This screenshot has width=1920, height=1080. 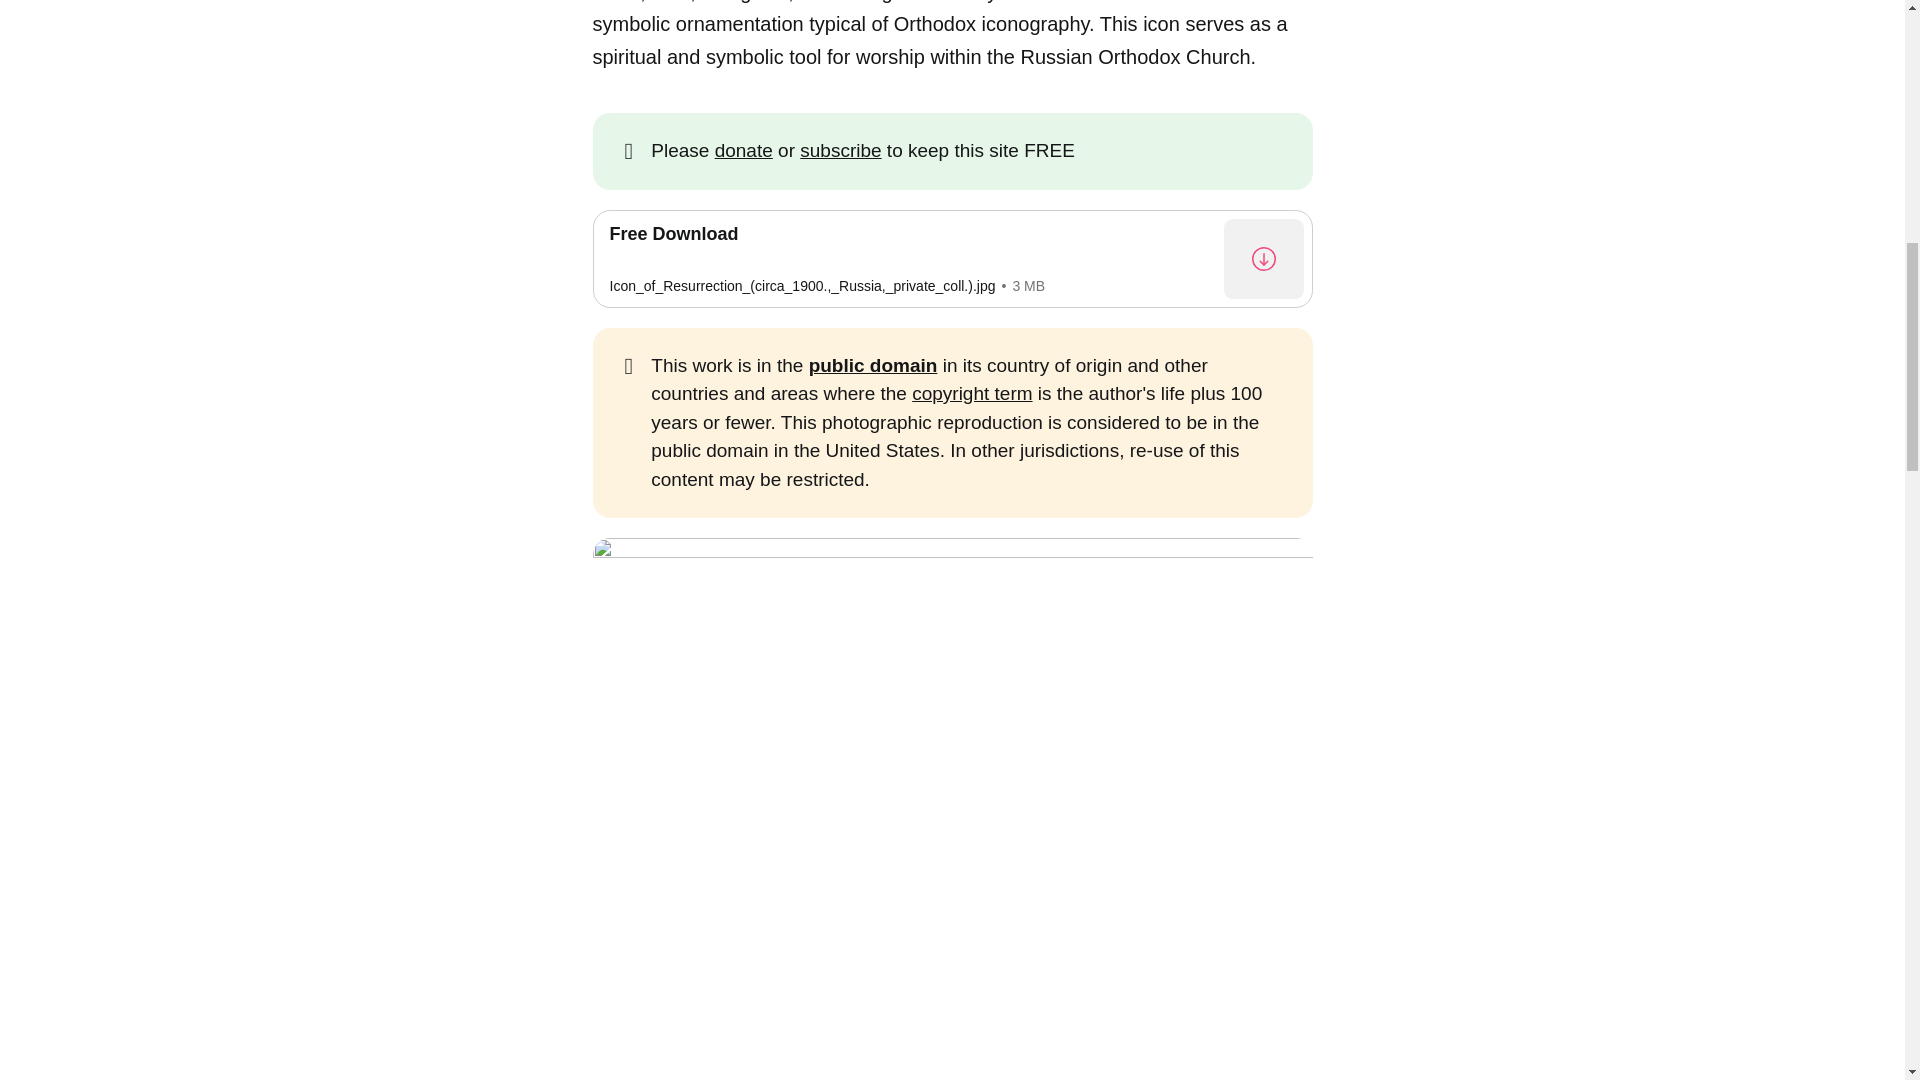 I want to click on subscribe, so click(x=840, y=150).